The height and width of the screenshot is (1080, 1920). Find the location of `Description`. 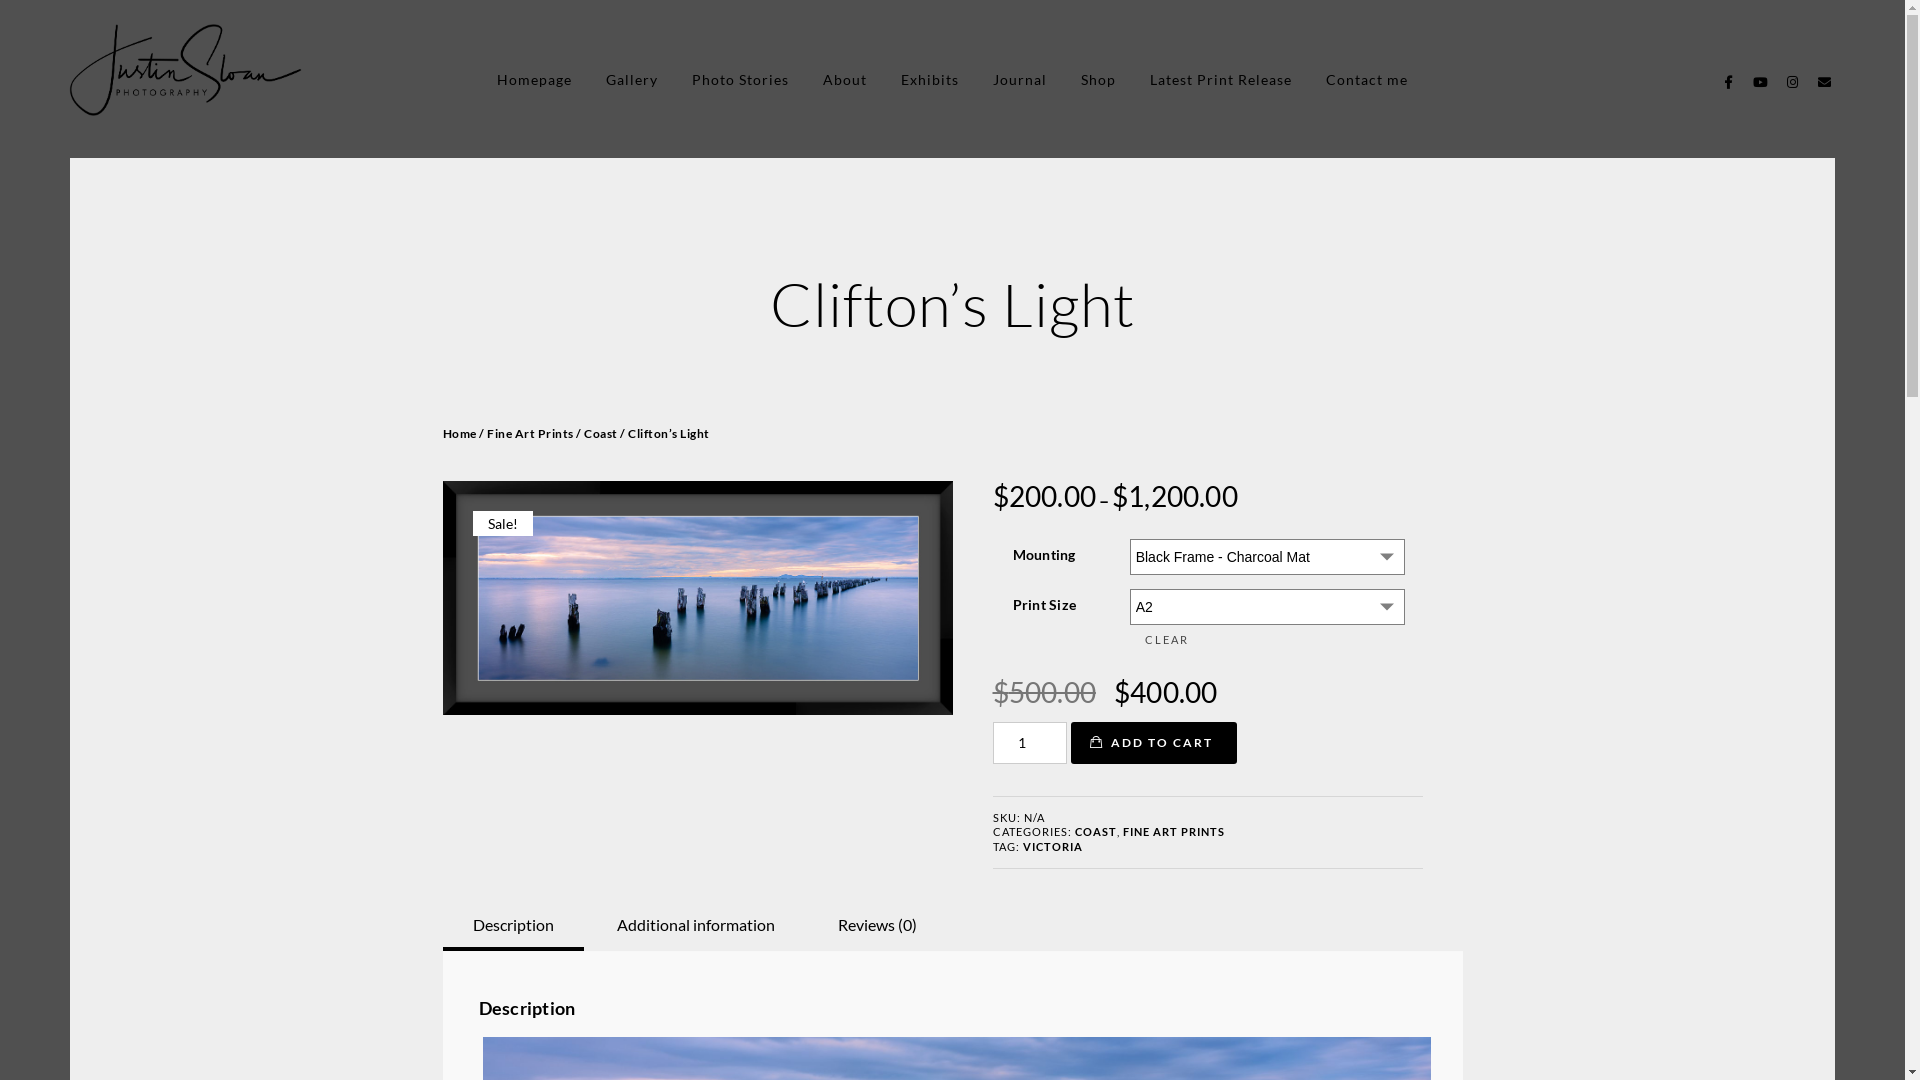

Description is located at coordinates (512, 925).